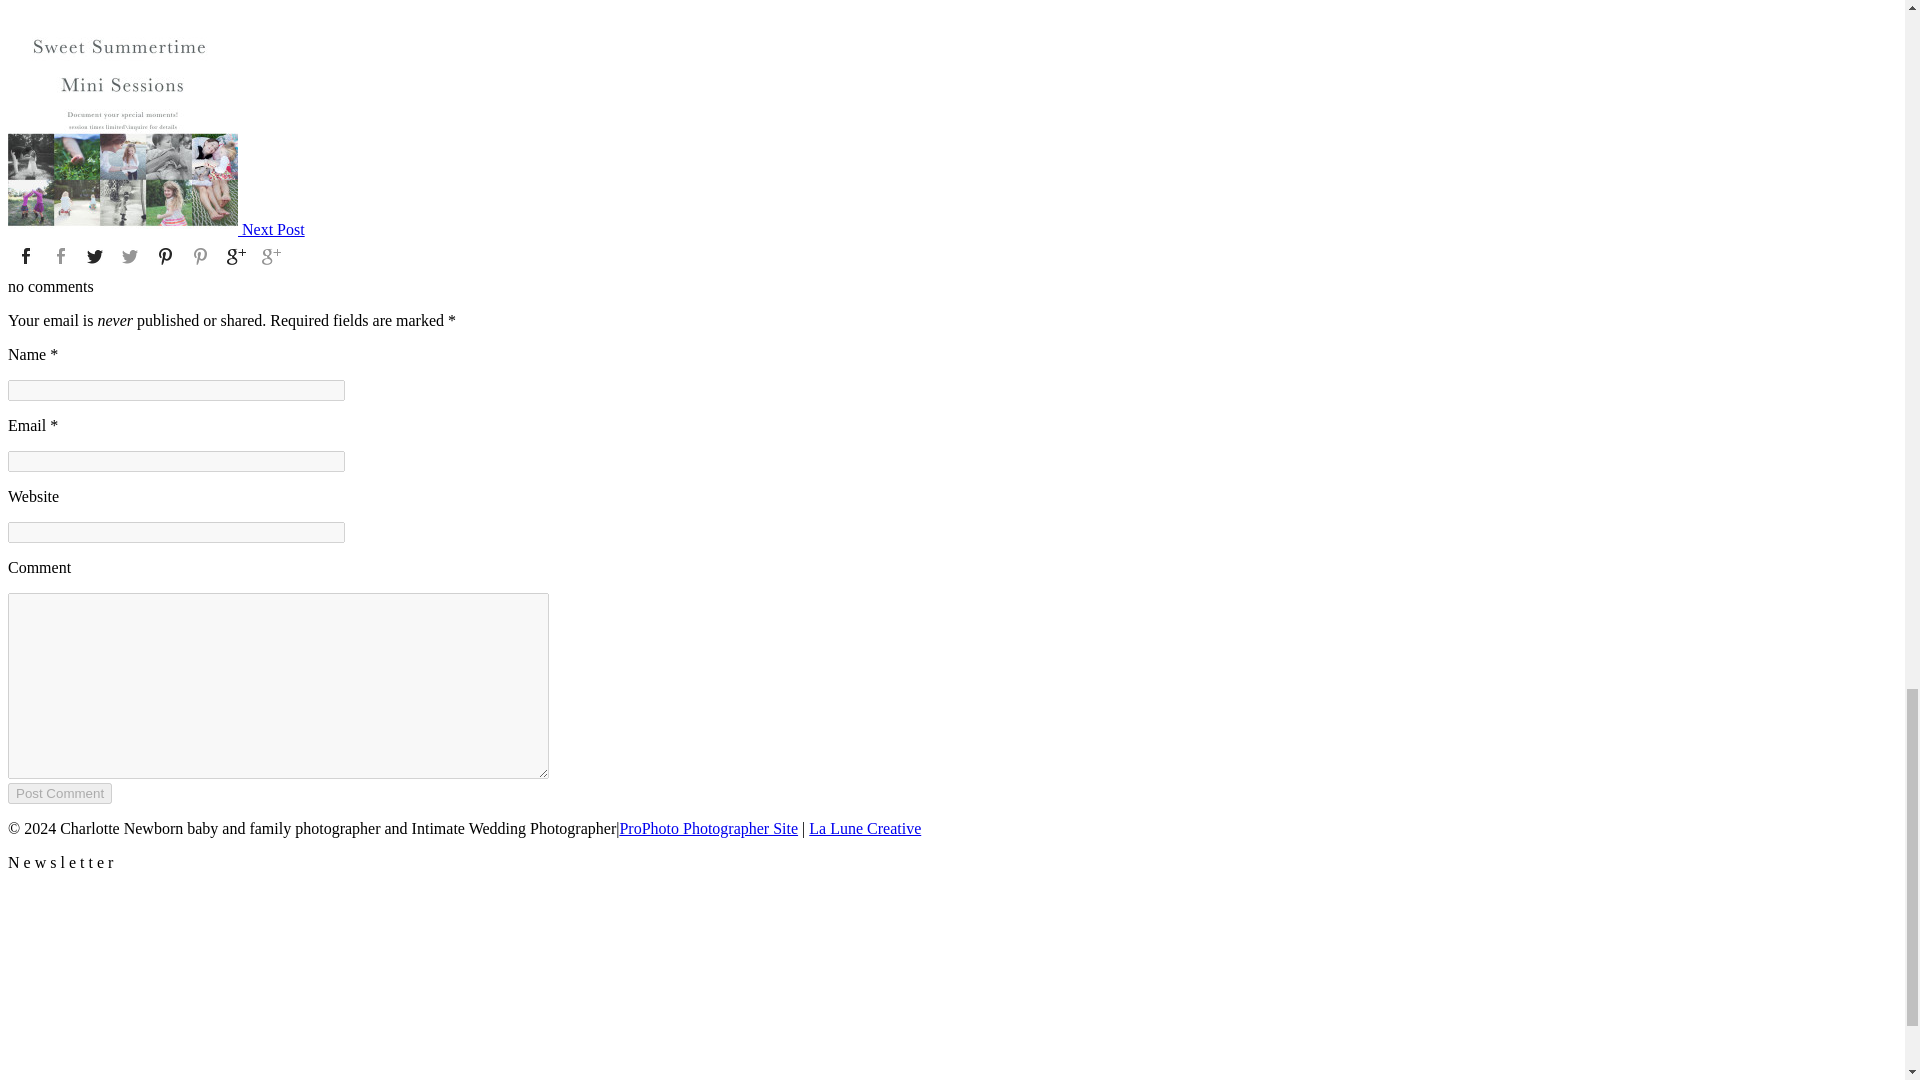 The width and height of the screenshot is (1920, 1080). I want to click on ProPhoto Photographer Site, so click(708, 828).